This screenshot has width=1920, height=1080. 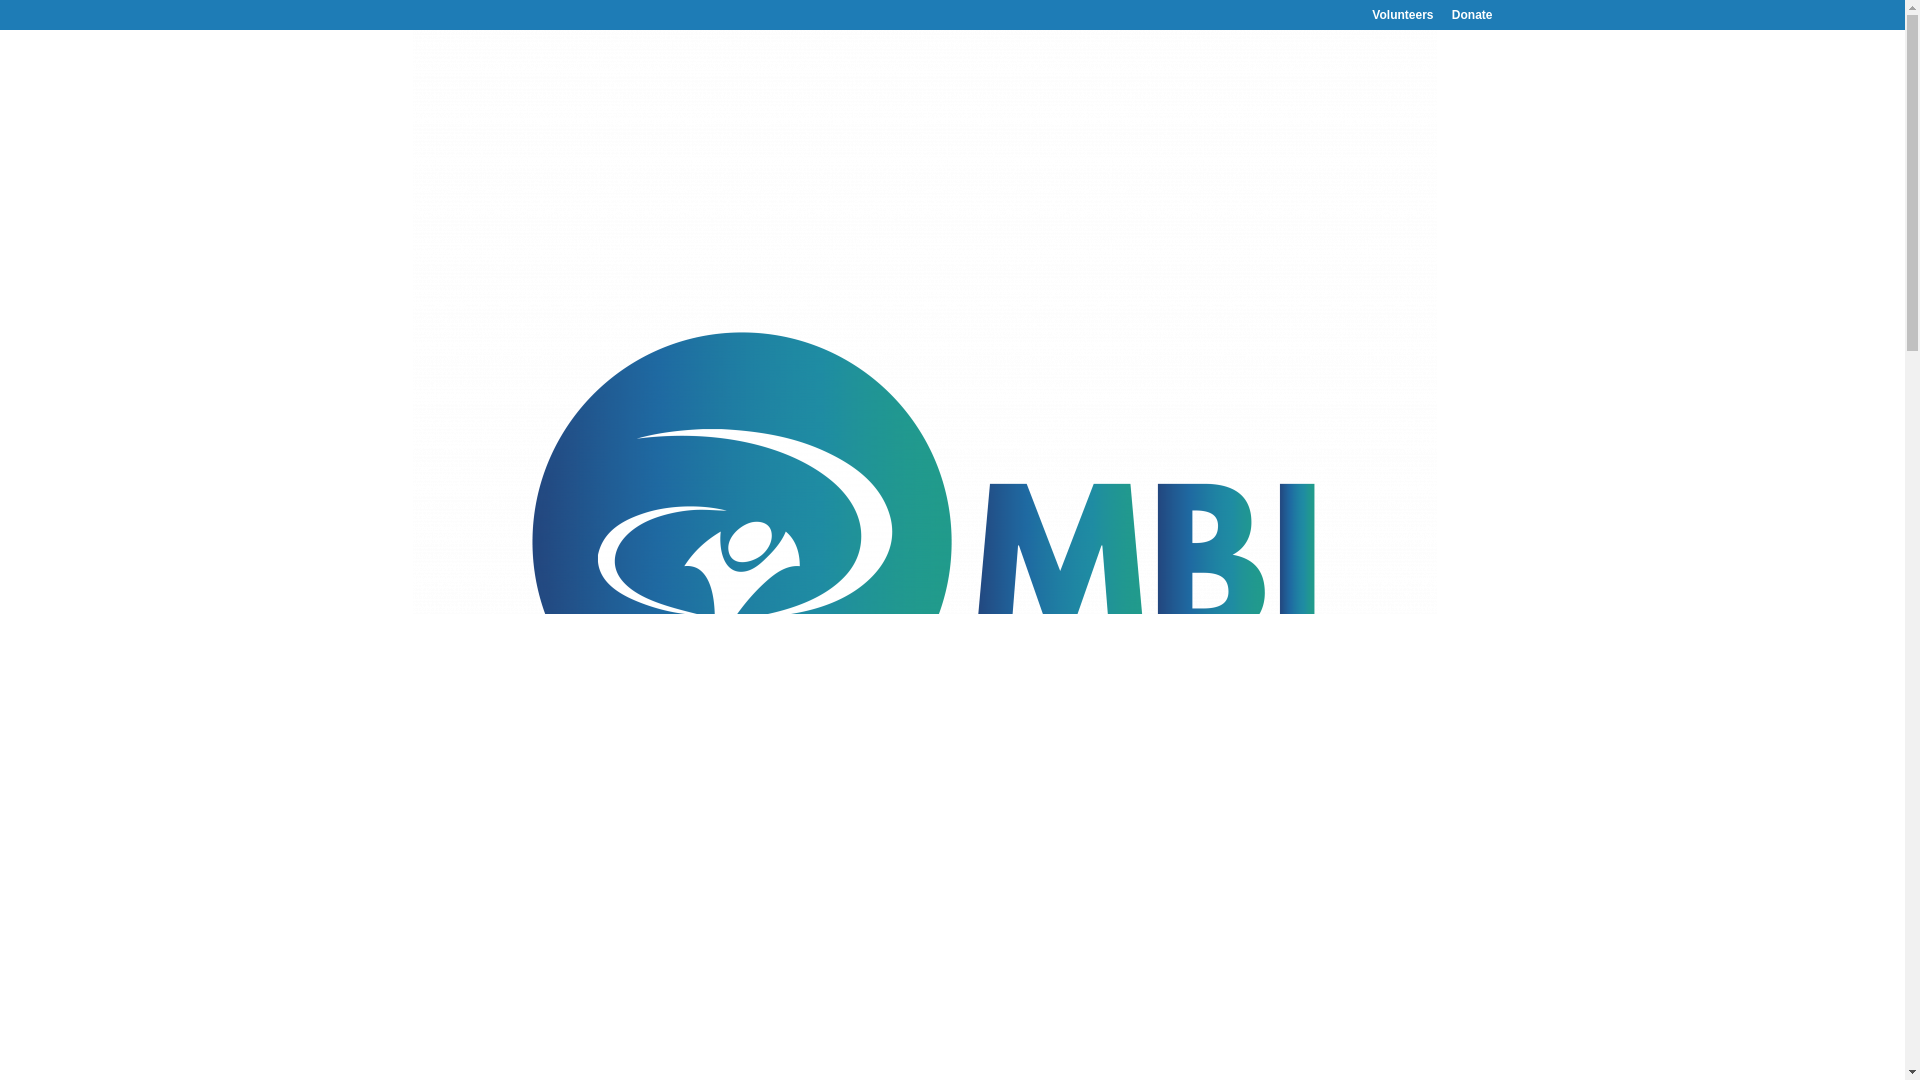 What do you see at coordinates (1440, 766) in the screenshot?
I see `A Time to Build` at bounding box center [1440, 766].